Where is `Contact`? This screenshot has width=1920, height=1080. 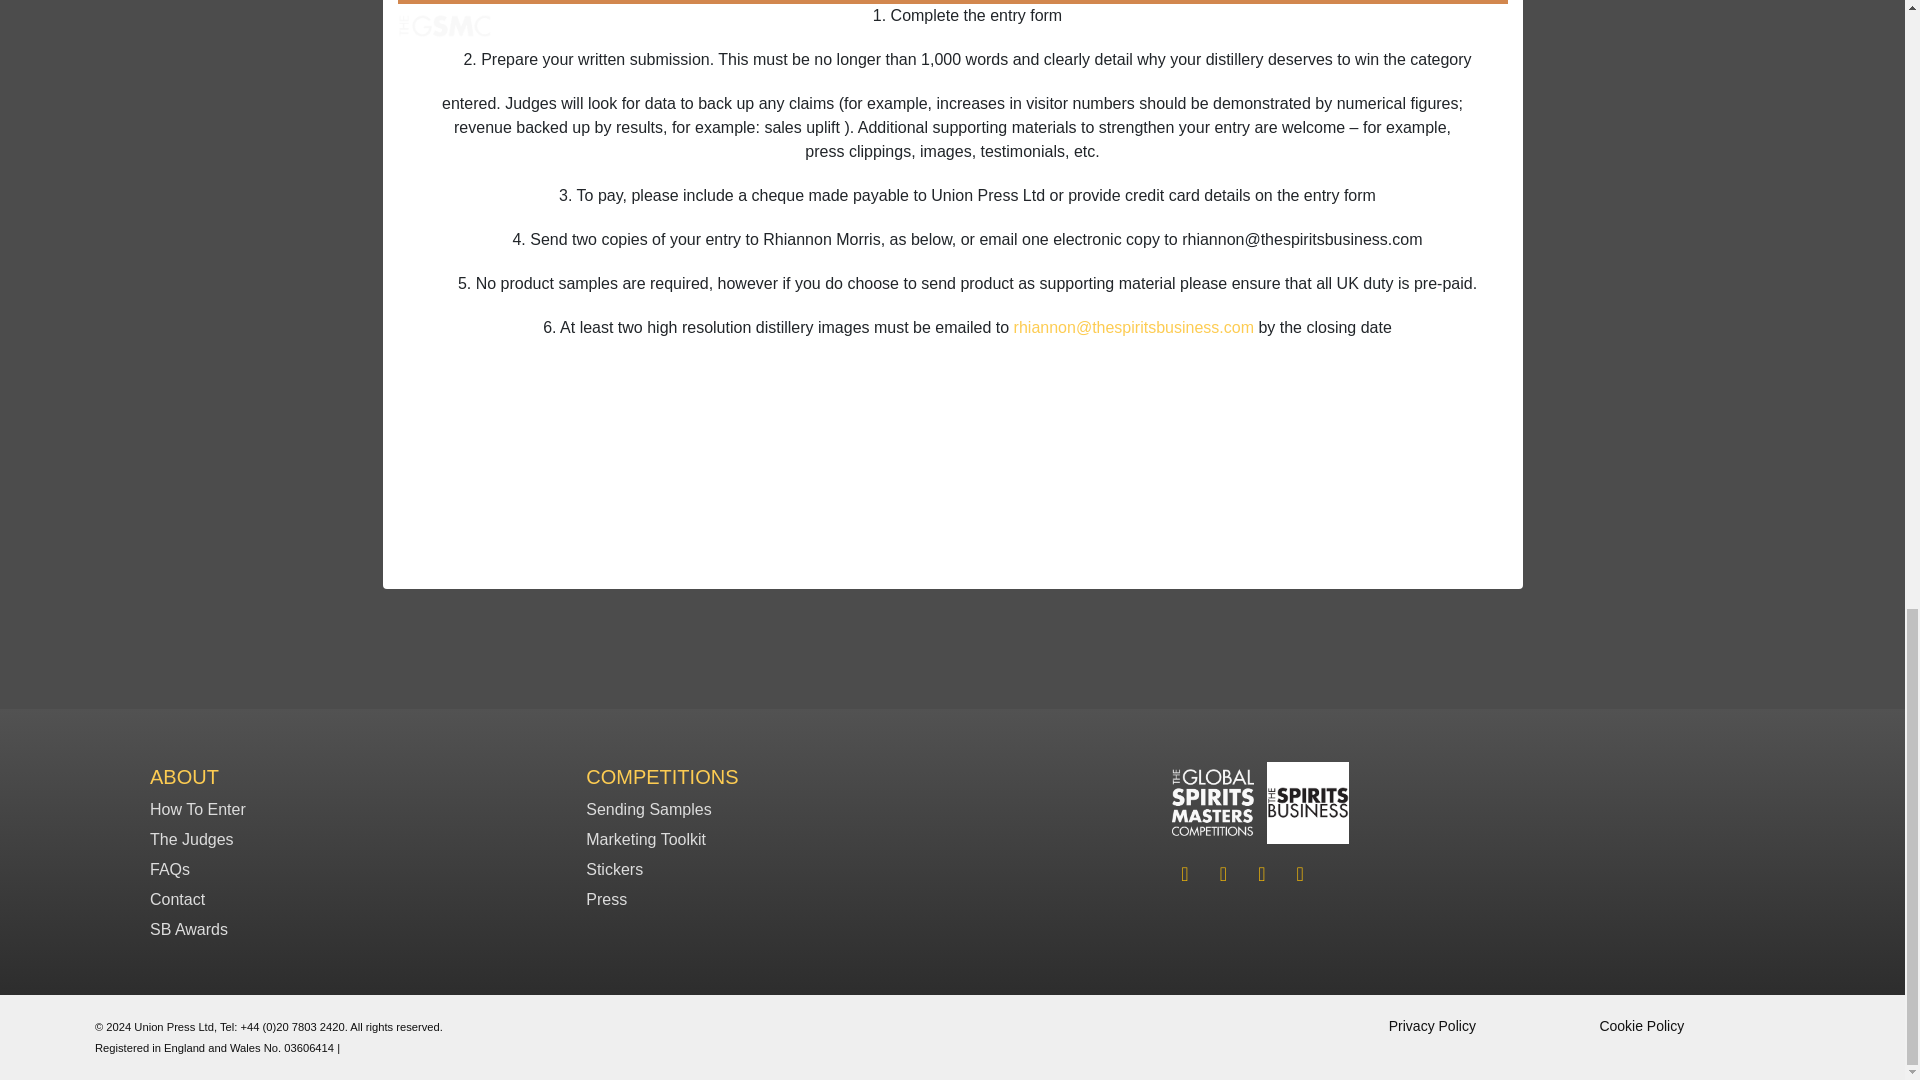 Contact is located at coordinates (177, 900).